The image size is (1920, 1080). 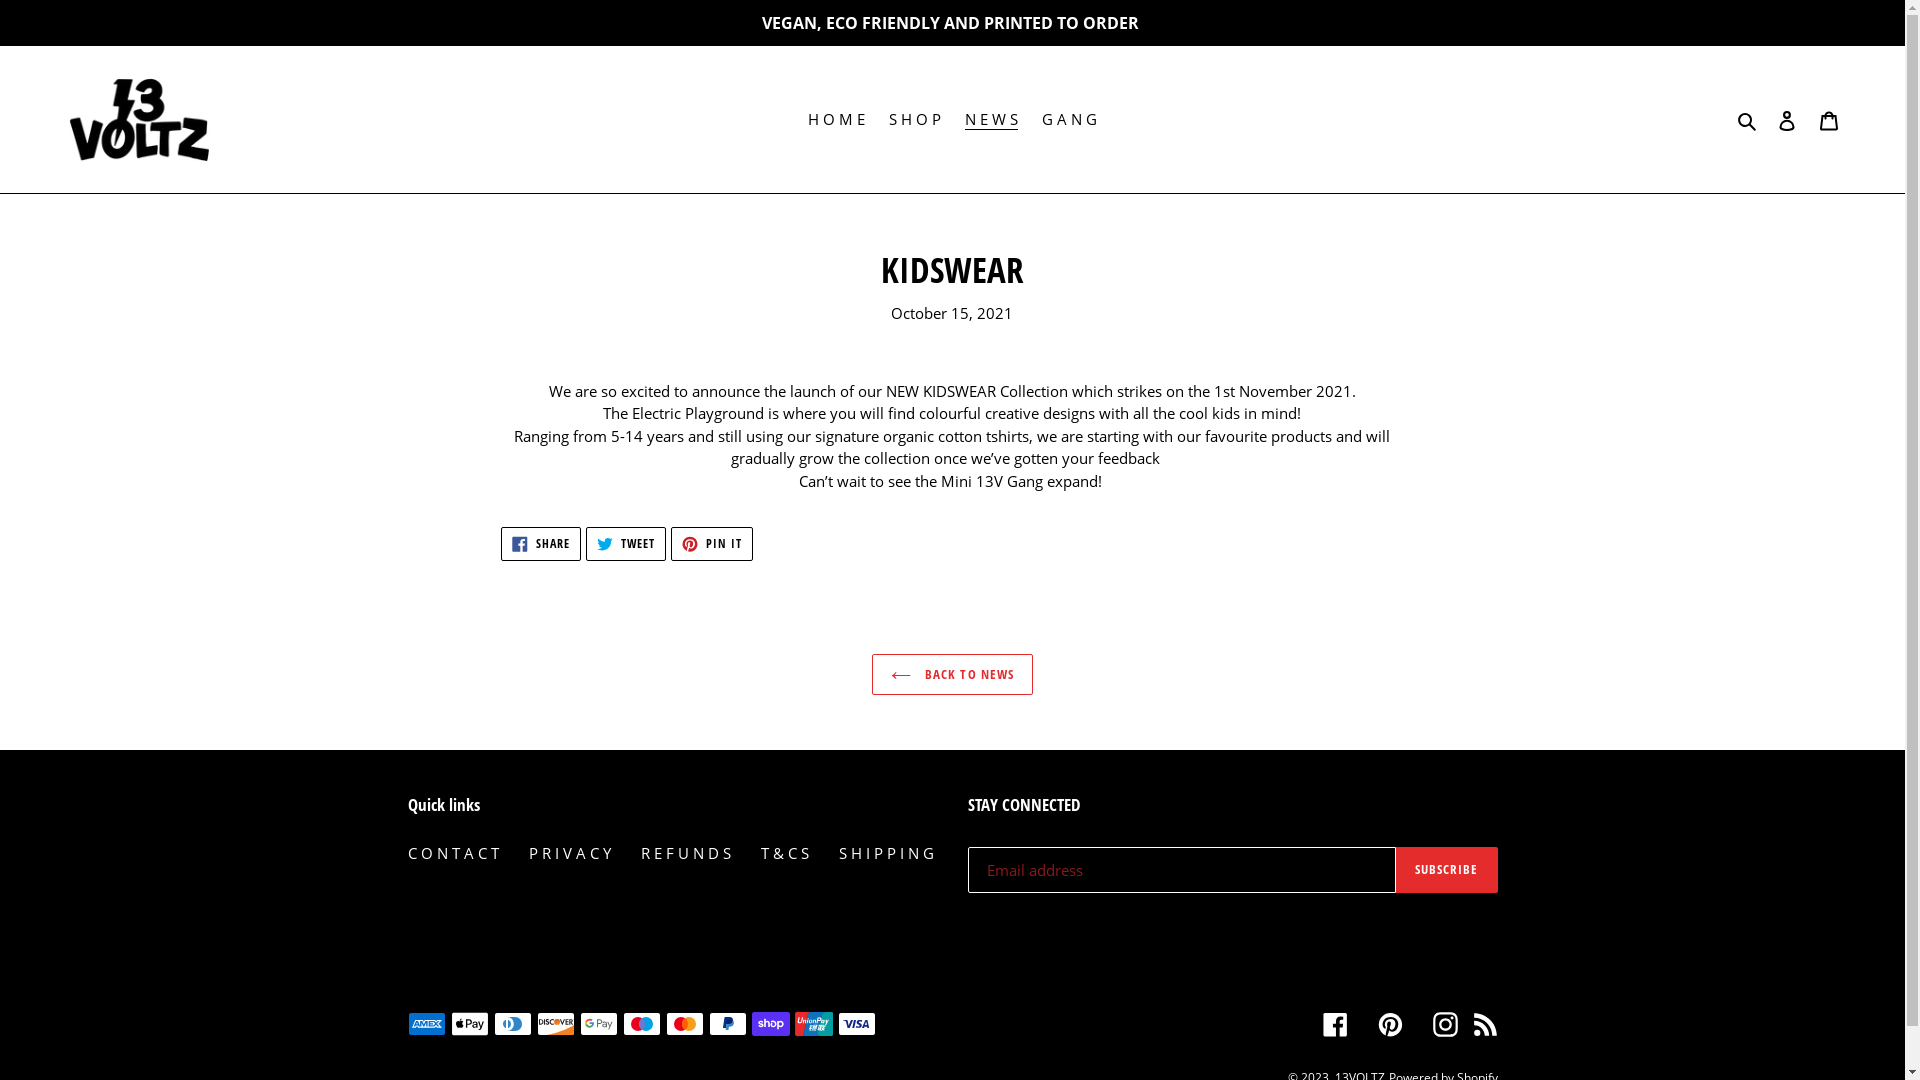 What do you see at coordinates (836, 120) in the screenshot?
I see `H O M E` at bounding box center [836, 120].